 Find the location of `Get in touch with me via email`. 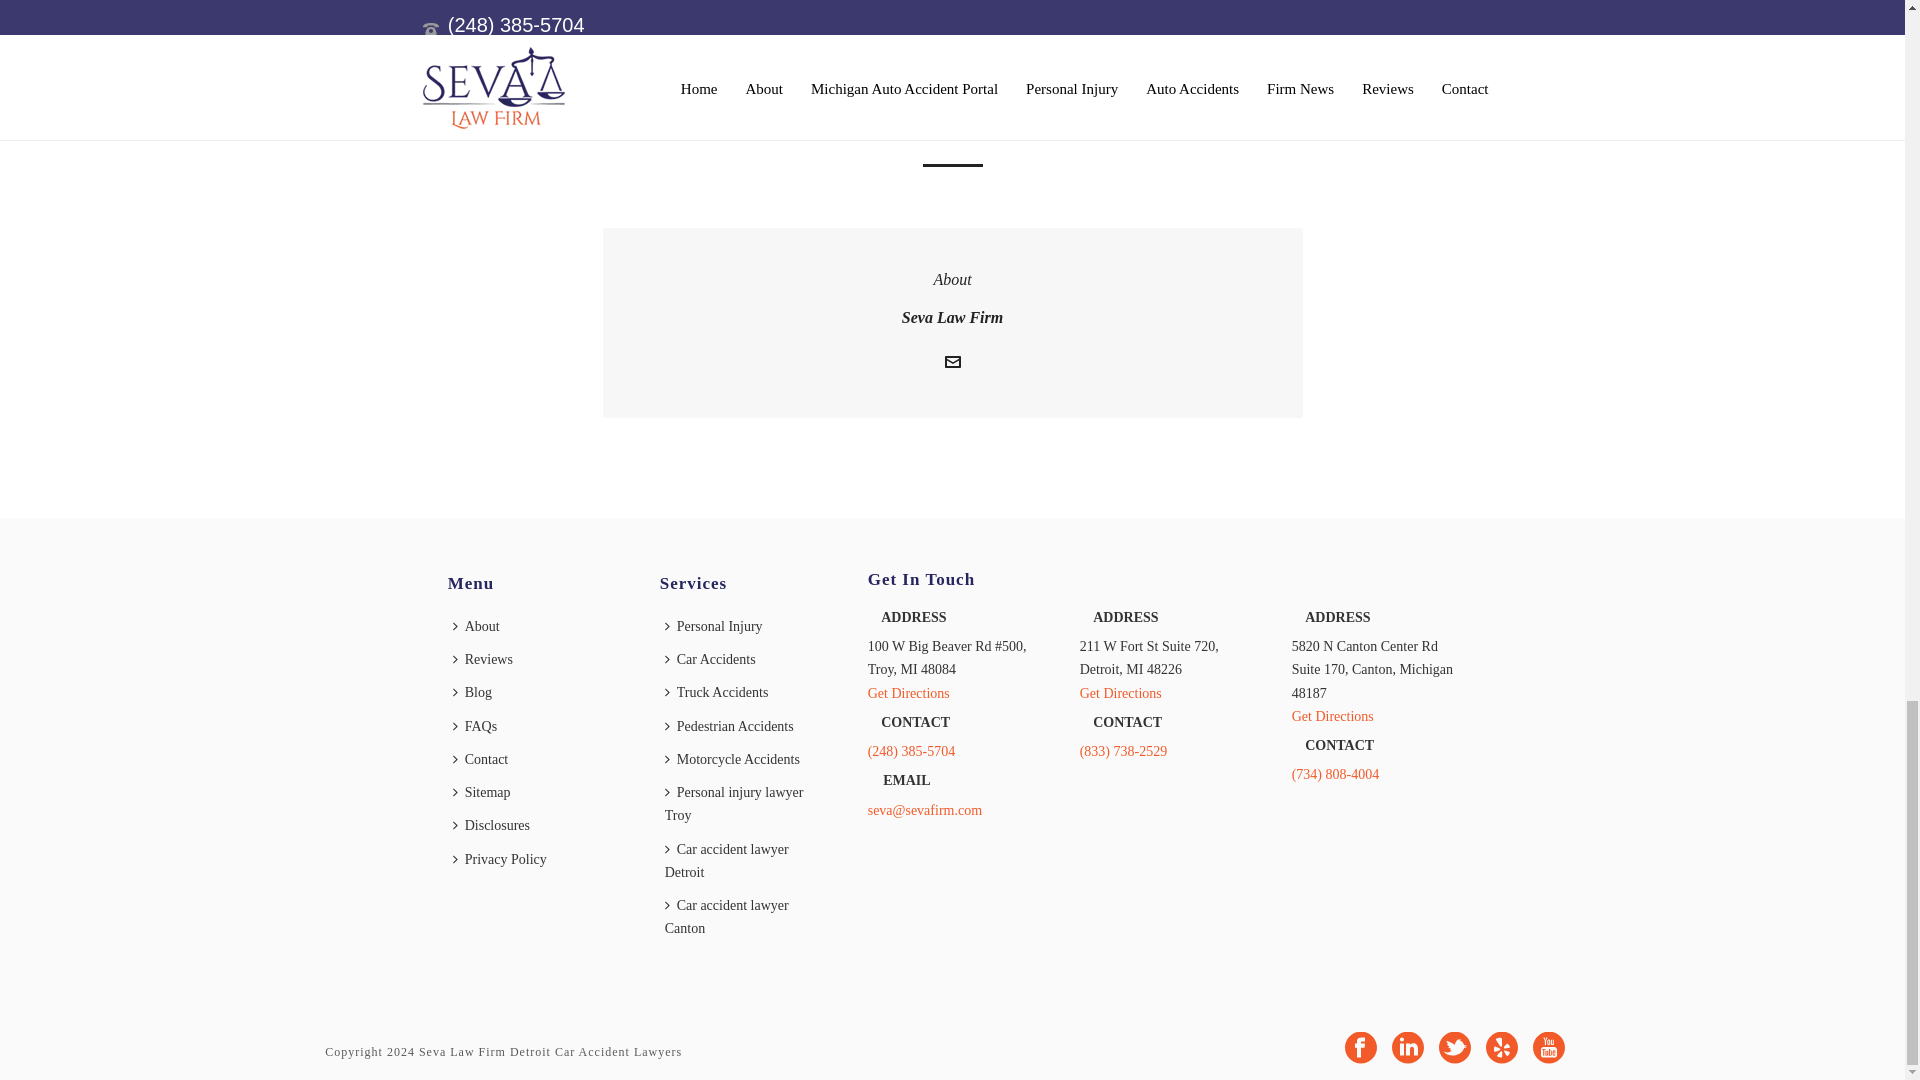

Get in touch with me via email is located at coordinates (952, 364).